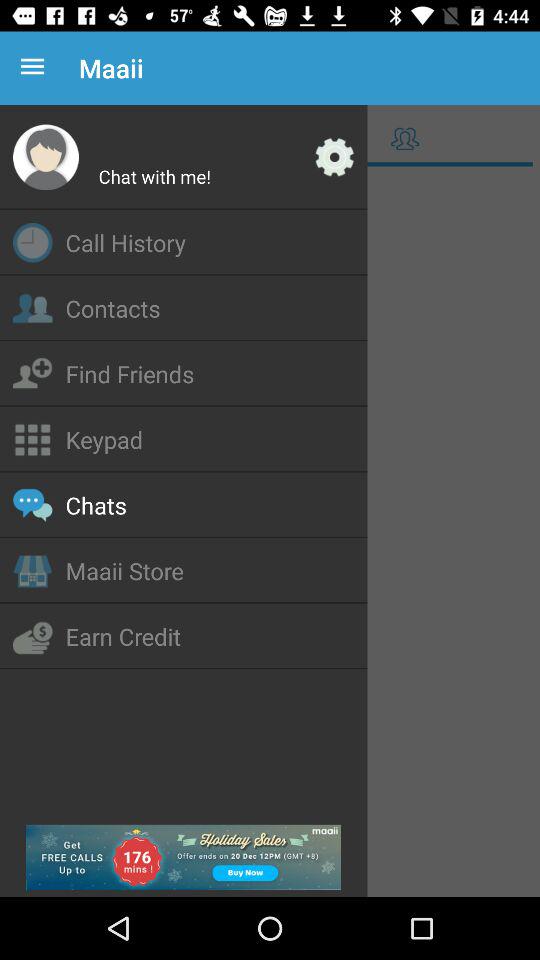 Image resolution: width=540 pixels, height=960 pixels. What do you see at coordinates (334, 157) in the screenshot?
I see `open settings section` at bounding box center [334, 157].